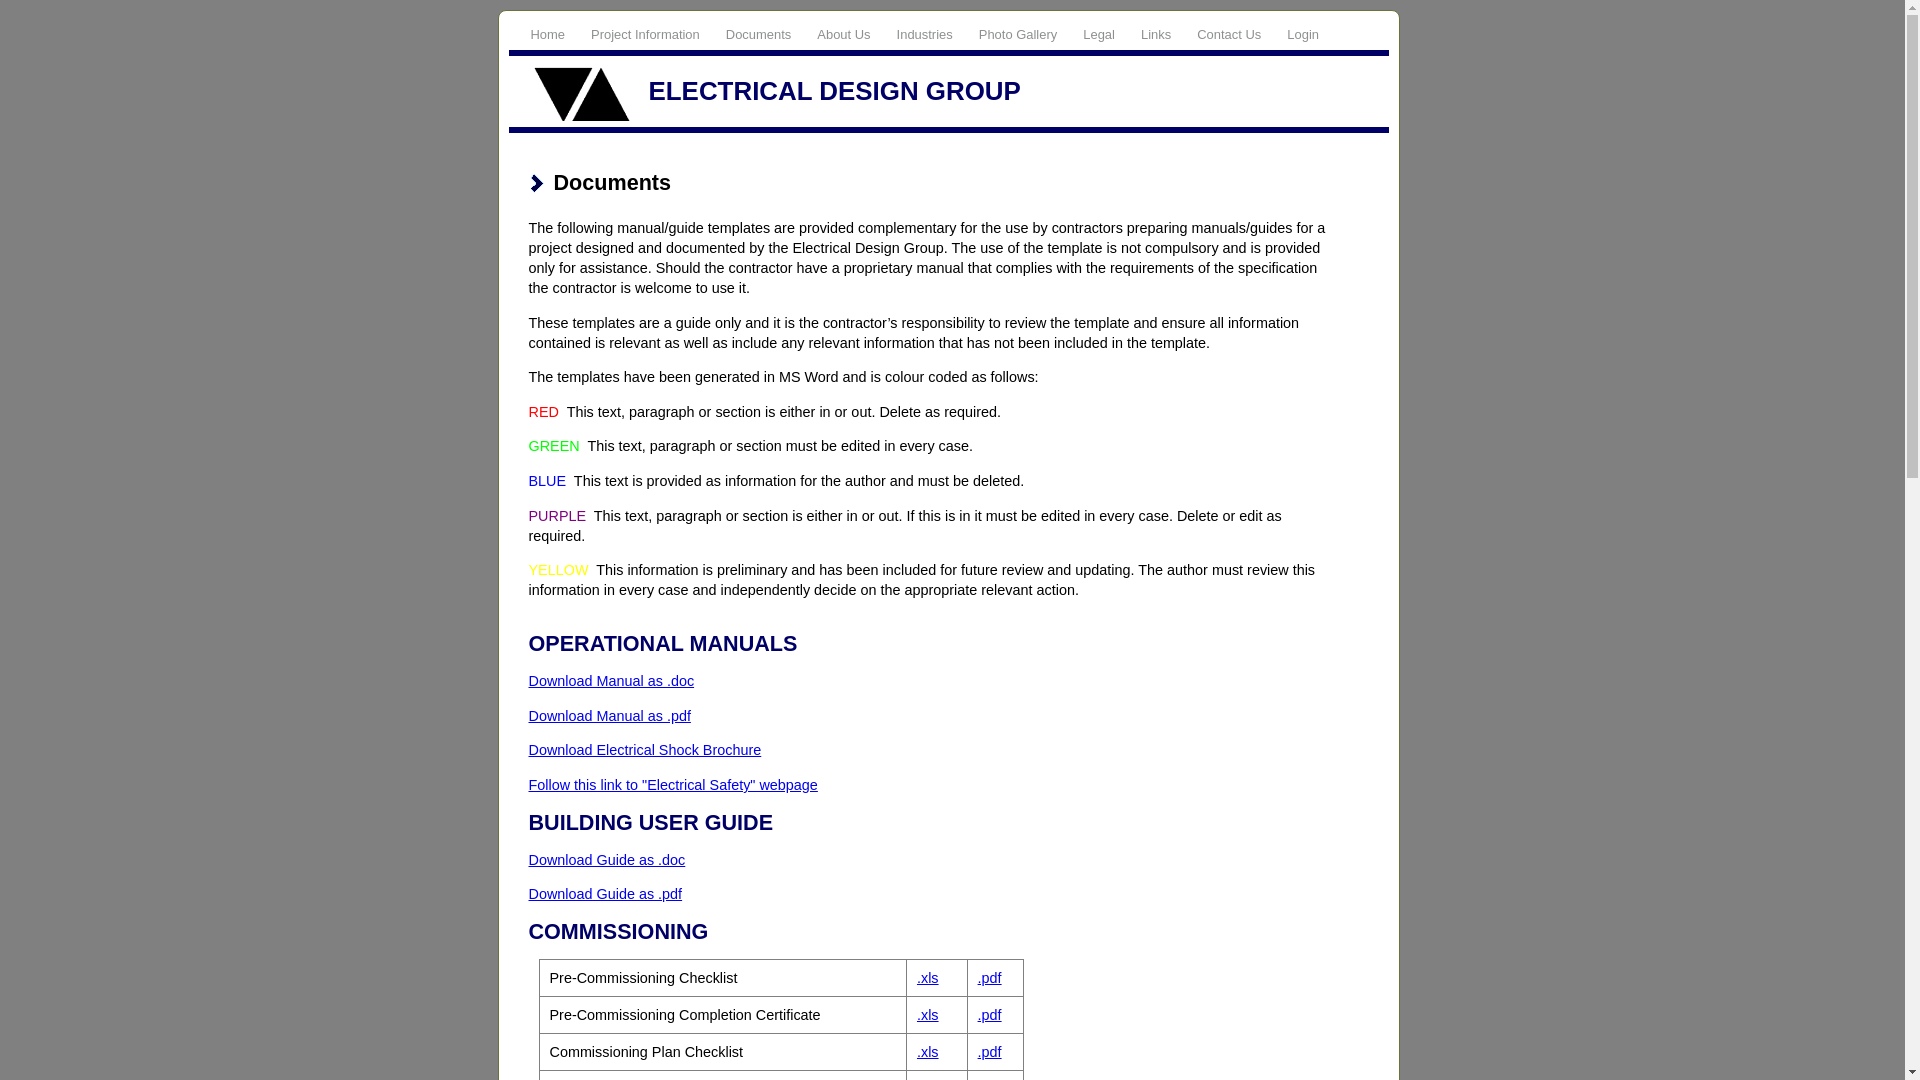 This screenshot has width=1920, height=1080. What do you see at coordinates (644, 750) in the screenshot?
I see `Download Electrical Shock Brochure` at bounding box center [644, 750].